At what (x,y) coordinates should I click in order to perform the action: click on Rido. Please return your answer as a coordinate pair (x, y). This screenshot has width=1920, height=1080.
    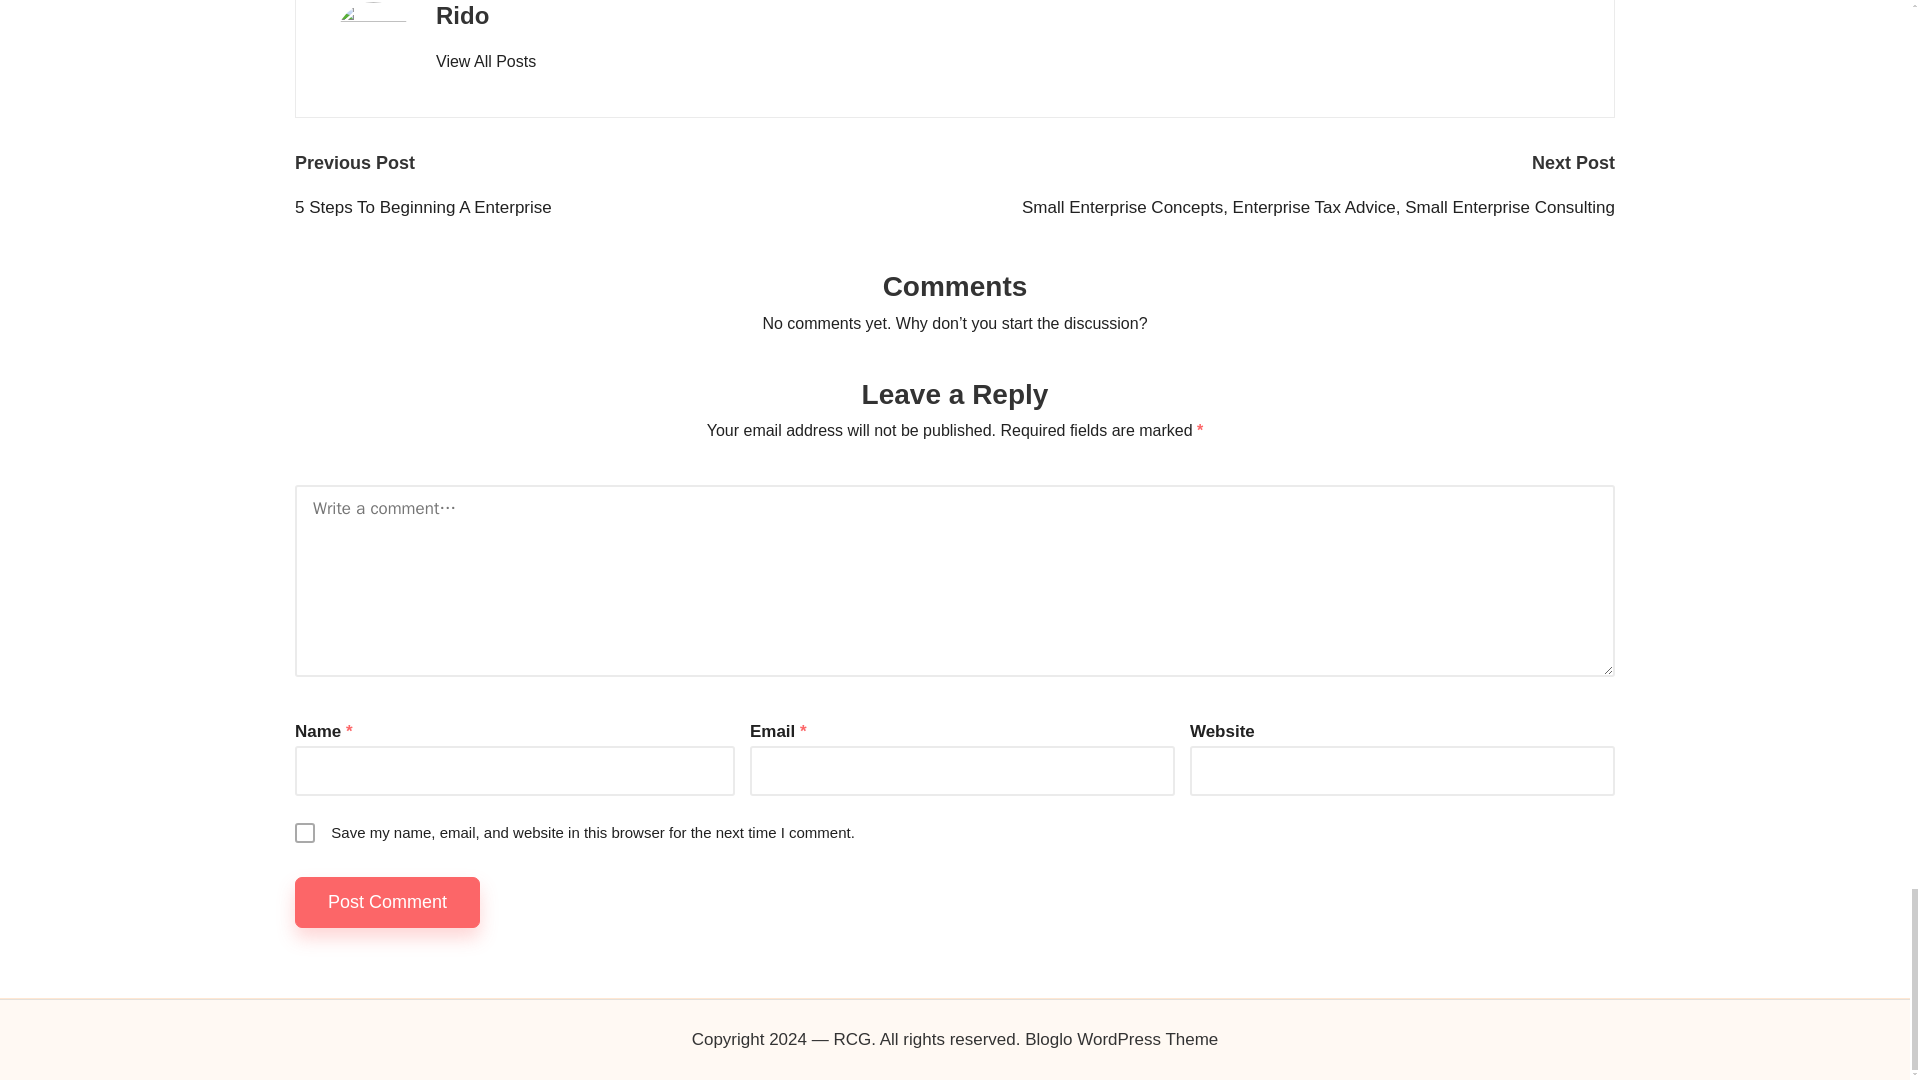
    Looking at the image, I should click on (462, 16).